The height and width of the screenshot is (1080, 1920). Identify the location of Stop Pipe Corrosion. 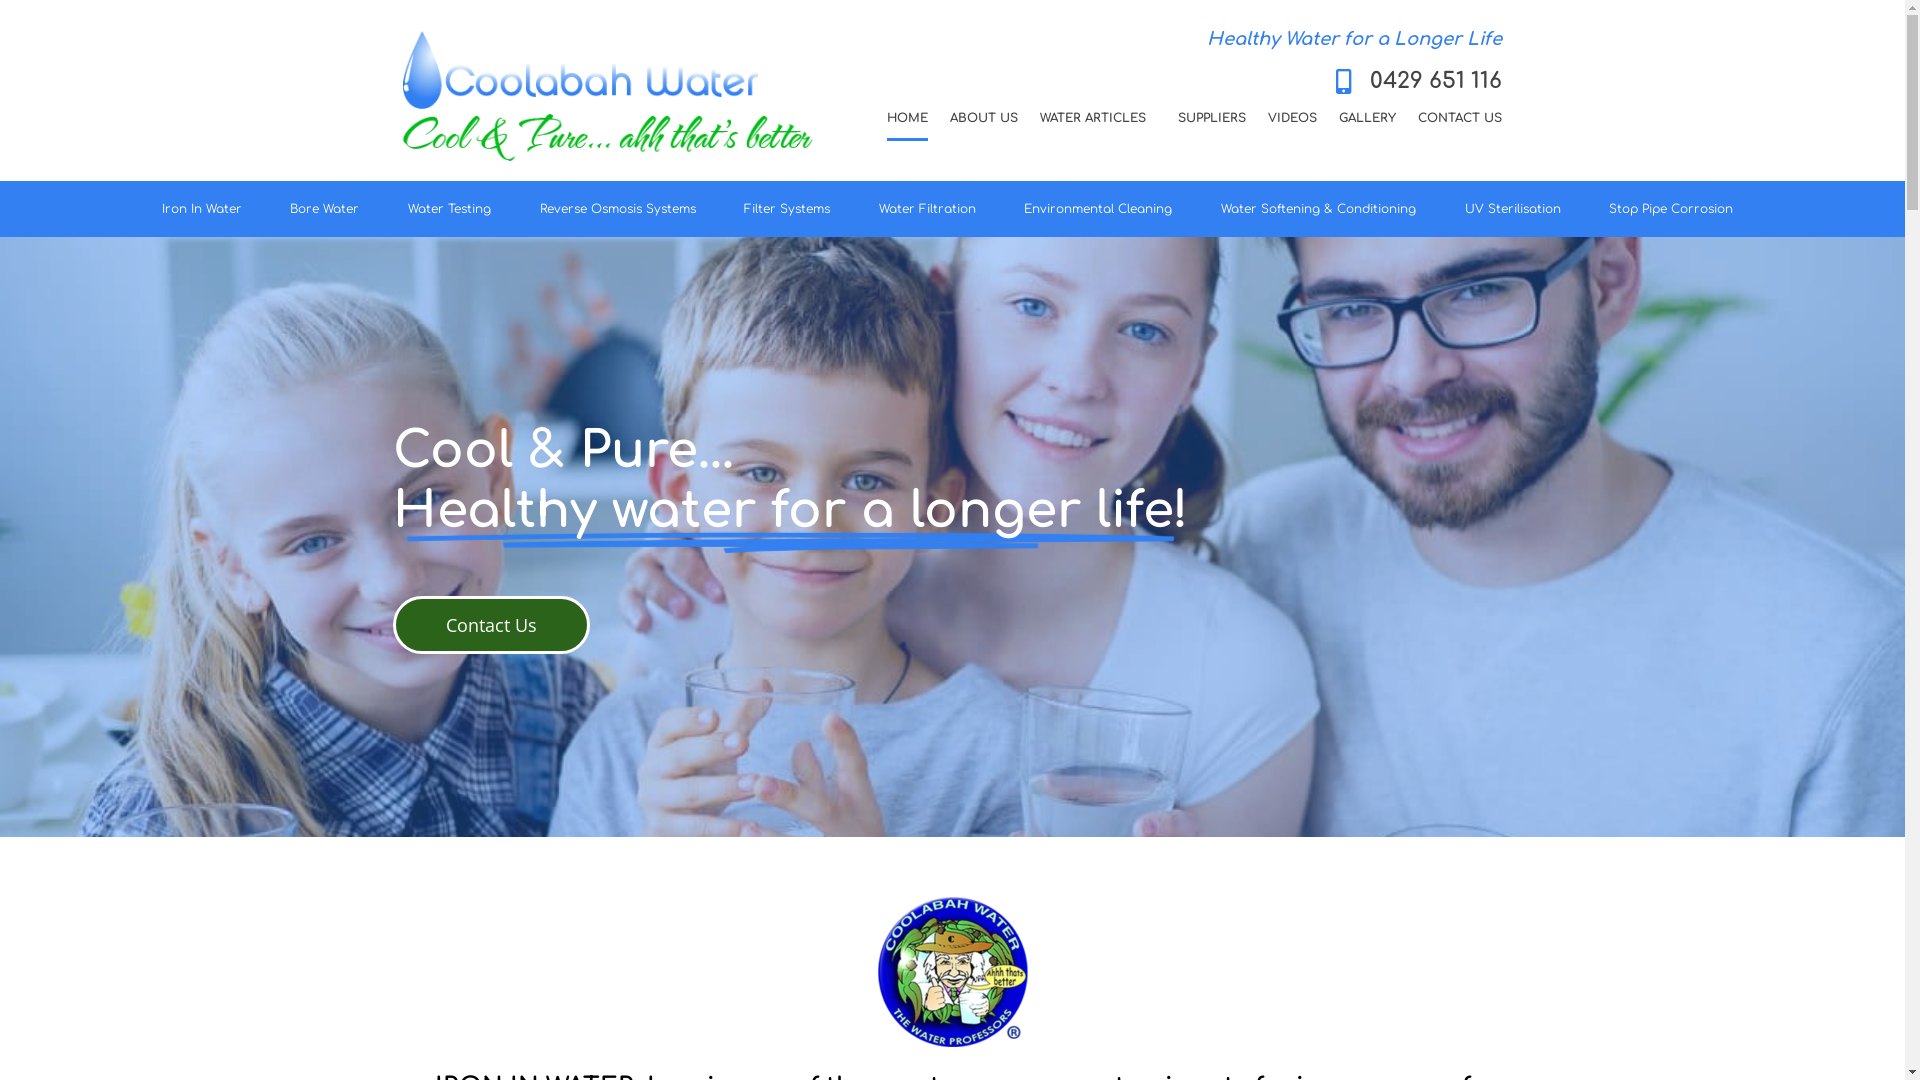
(1676, 209).